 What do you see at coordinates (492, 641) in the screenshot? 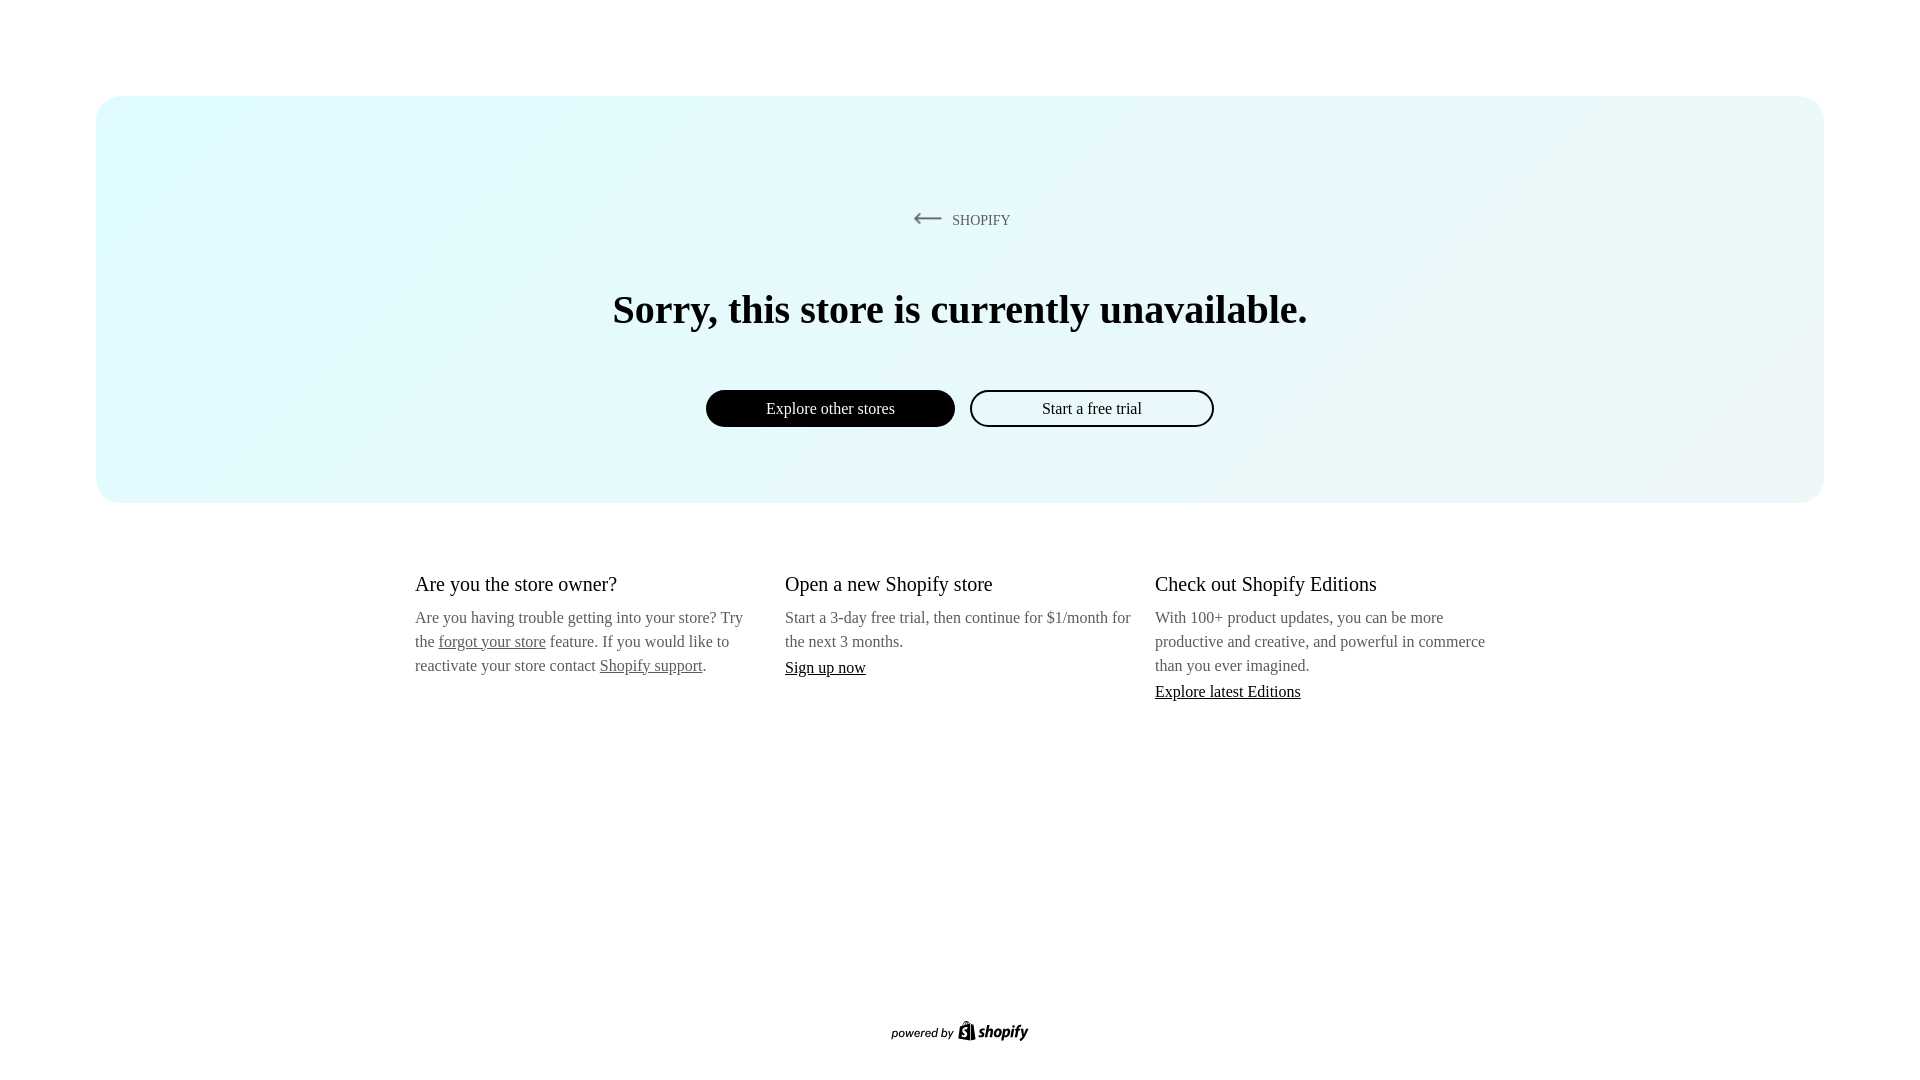
I see `forgot your store` at bounding box center [492, 641].